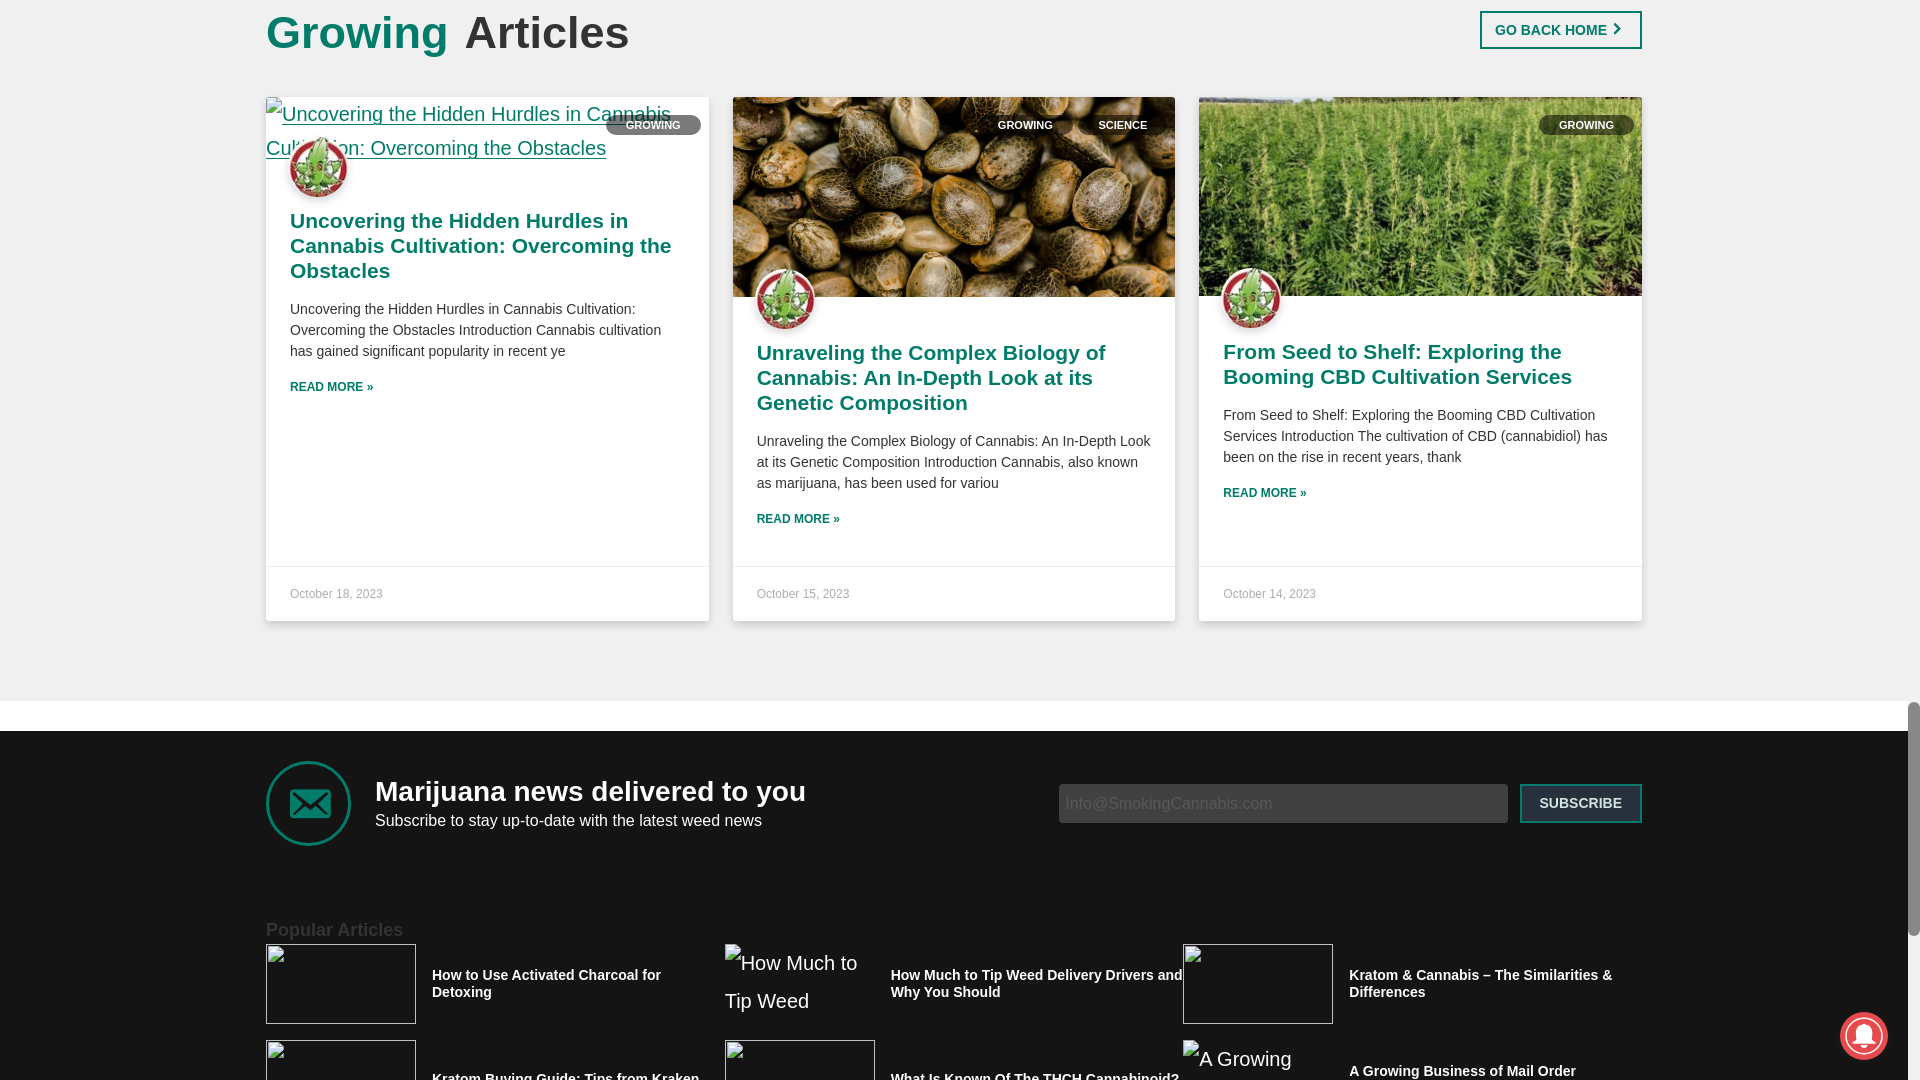 The image size is (1920, 1080). I want to click on Growing, so click(356, 32).